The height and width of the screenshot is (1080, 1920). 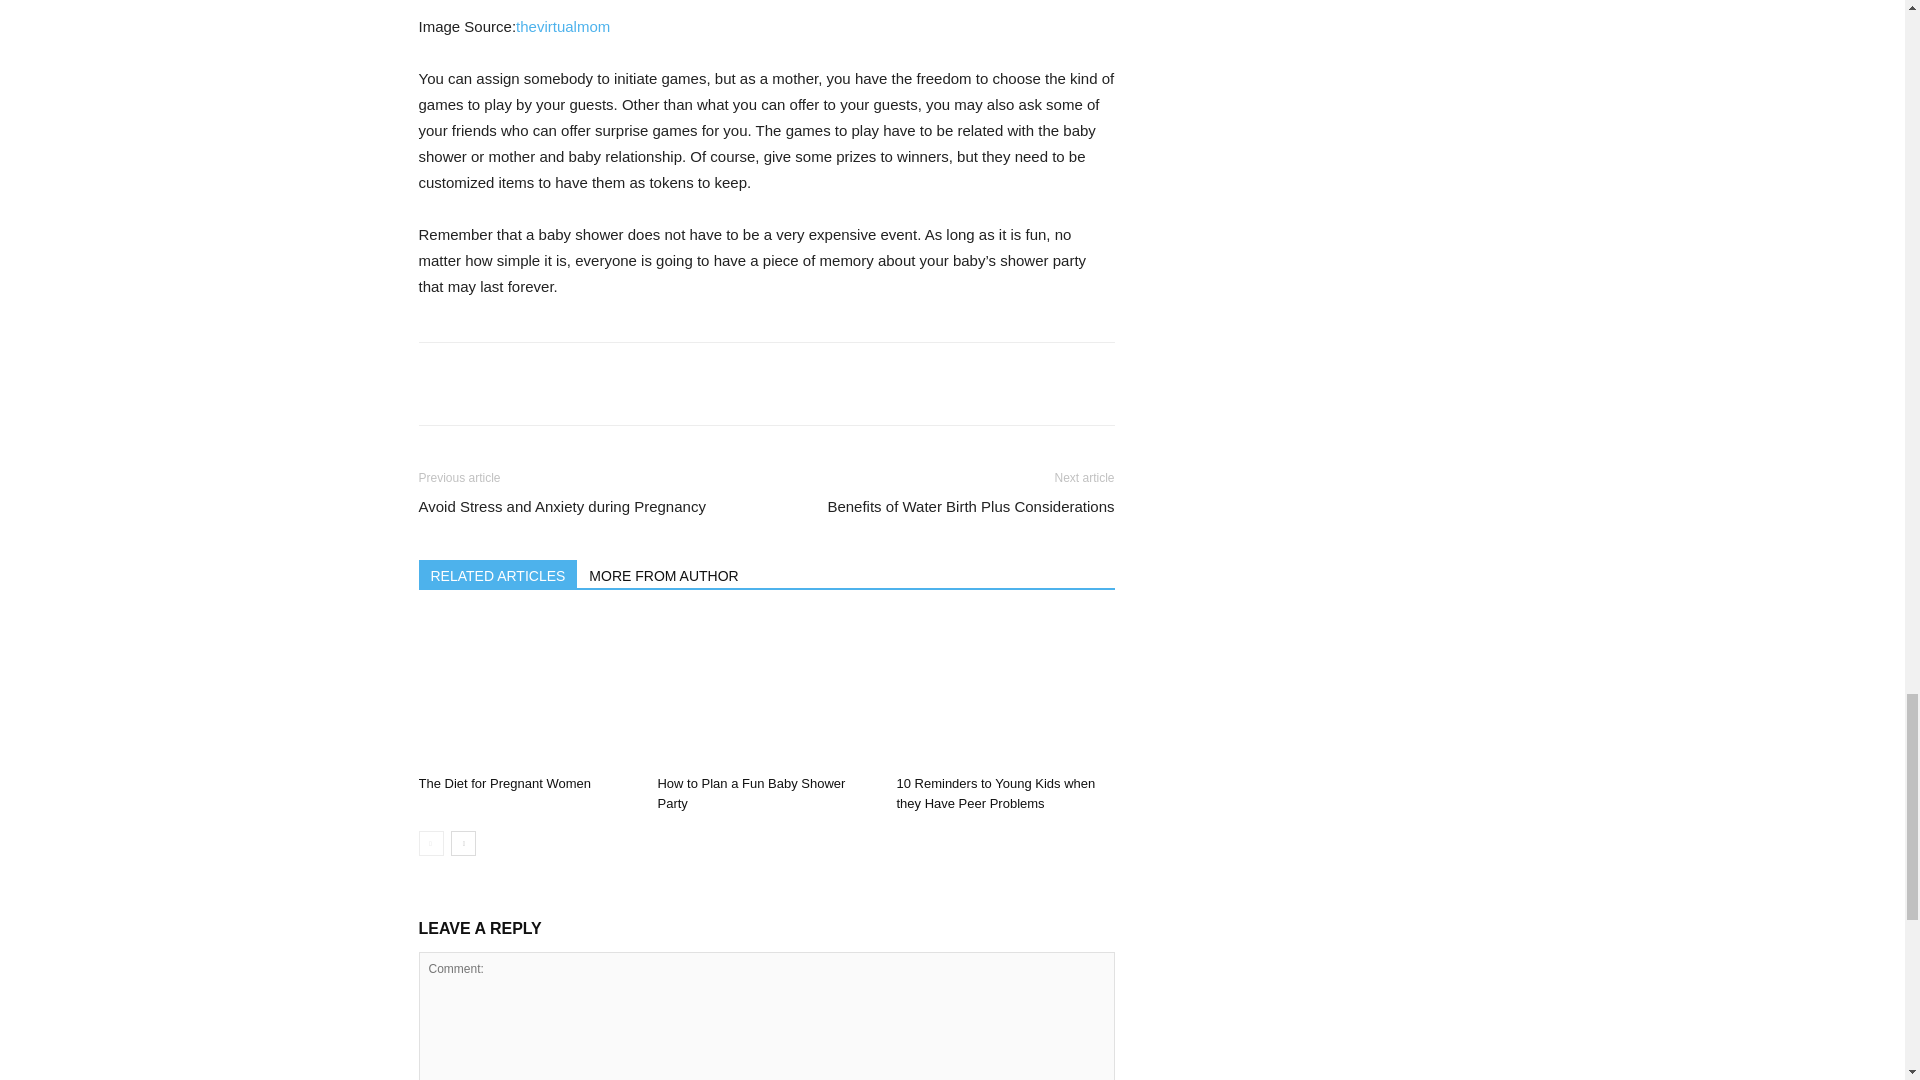 What do you see at coordinates (995, 794) in the screenshot?
I see `10 Reminders to Young Kids when they Have Peer Problems` at bounding box center [995, 794].